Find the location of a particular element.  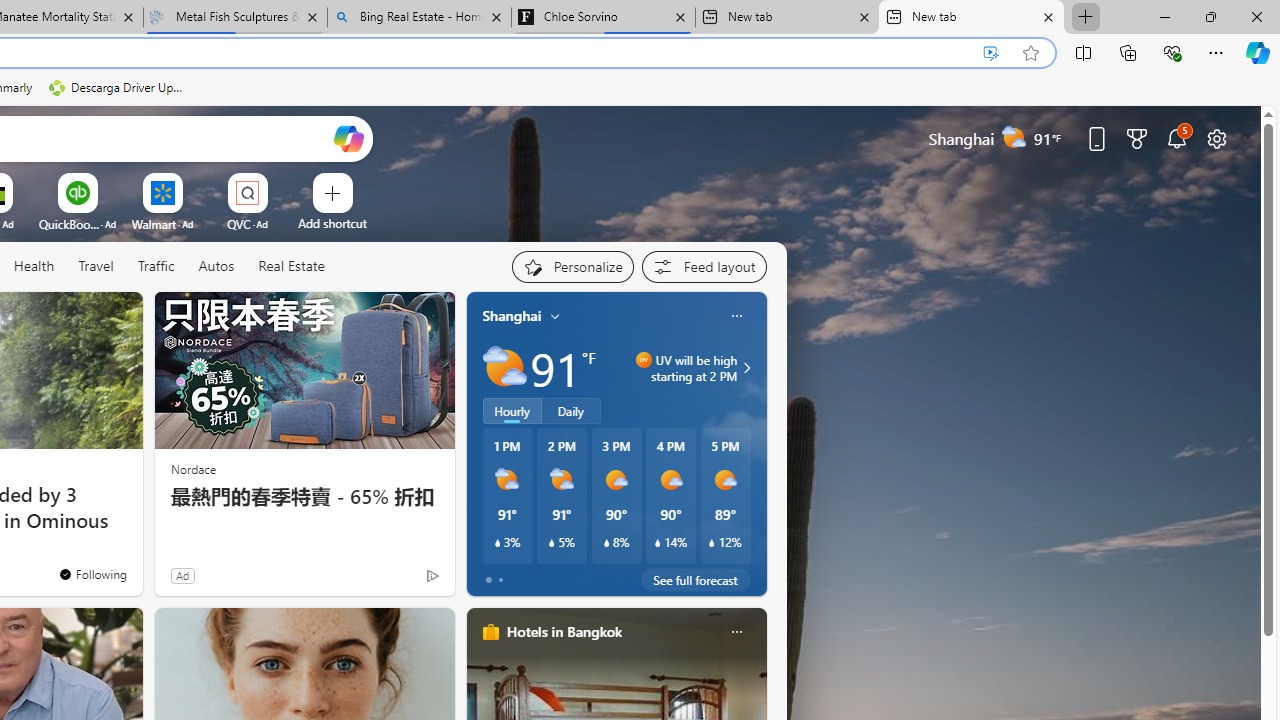

Real Estate is located at coordinates (291, 266).